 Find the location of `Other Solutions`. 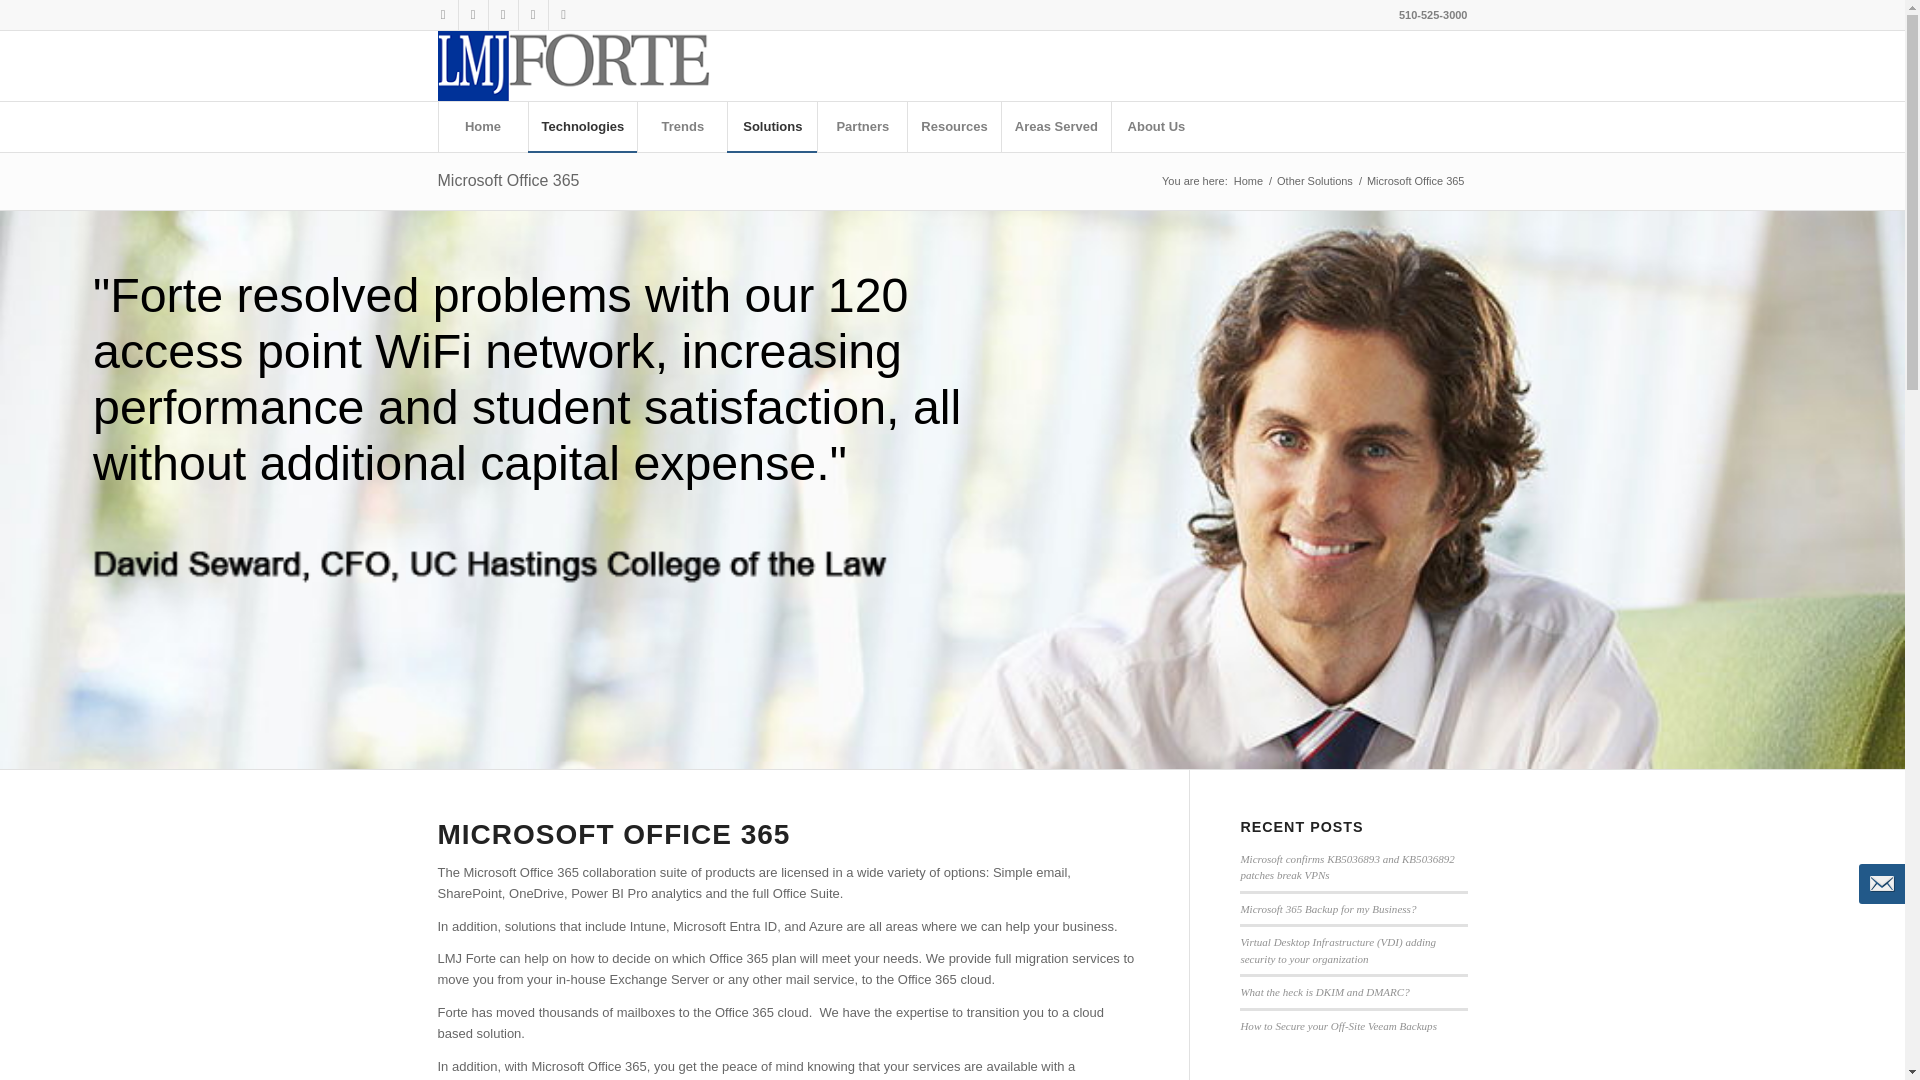

Other Solutions is located at coordinates (1314, 181).